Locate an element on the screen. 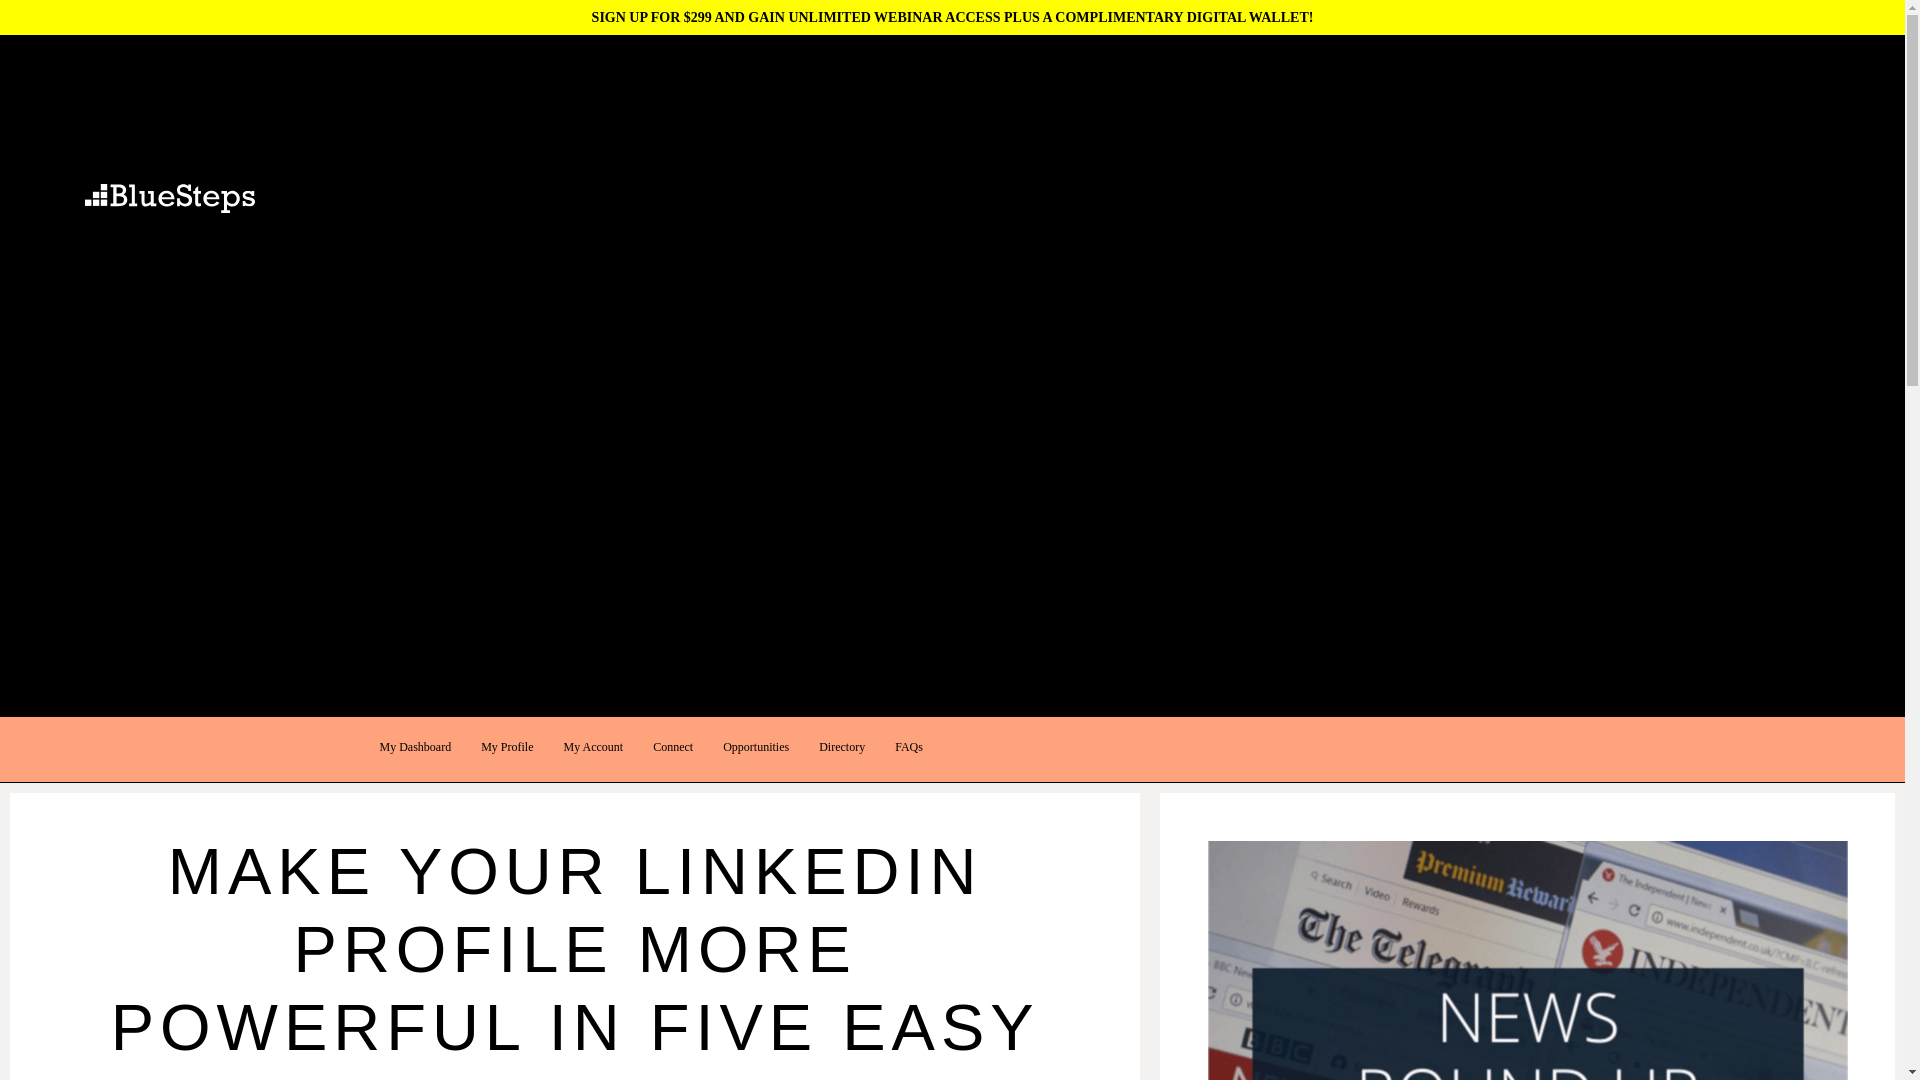  Webinars is located at coordinates (26, 533).